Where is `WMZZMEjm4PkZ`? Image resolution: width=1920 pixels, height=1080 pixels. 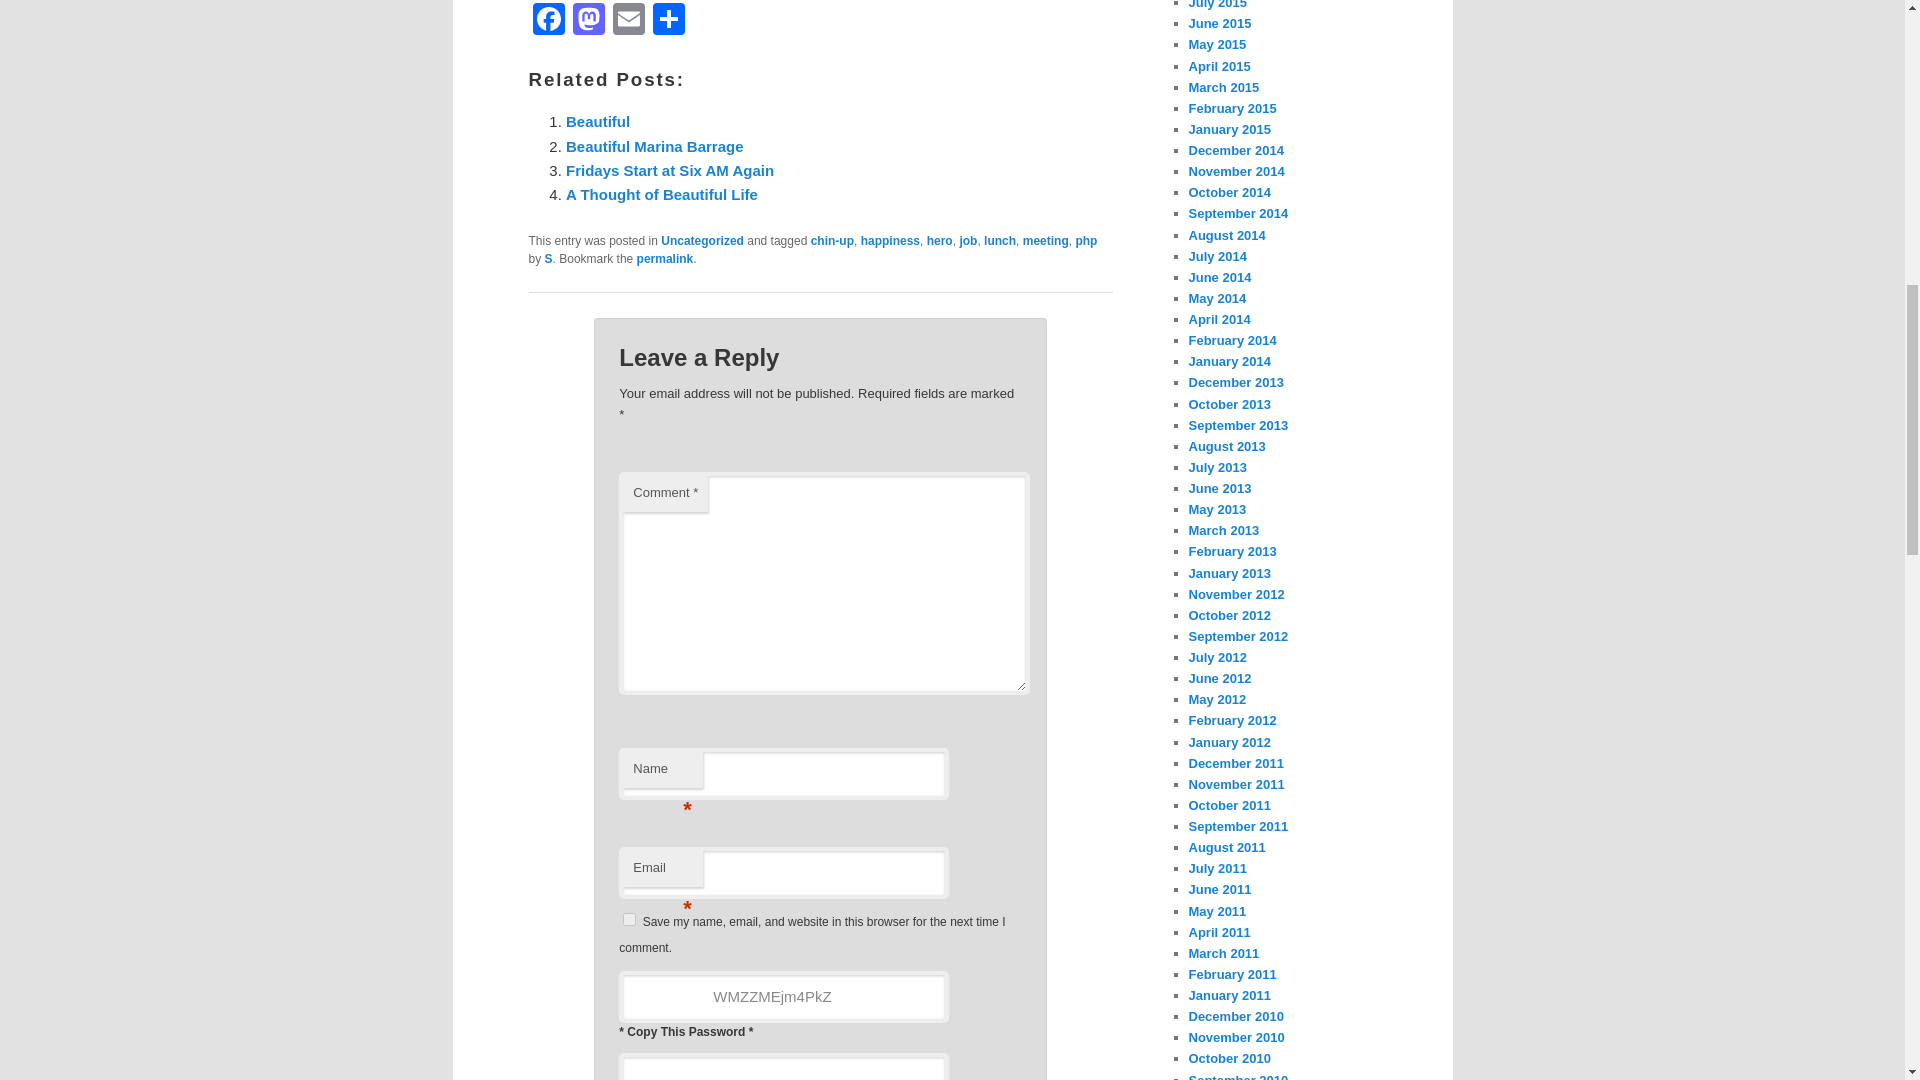 WMZZMEjm4PkZ is located at coordinates (783, 996).